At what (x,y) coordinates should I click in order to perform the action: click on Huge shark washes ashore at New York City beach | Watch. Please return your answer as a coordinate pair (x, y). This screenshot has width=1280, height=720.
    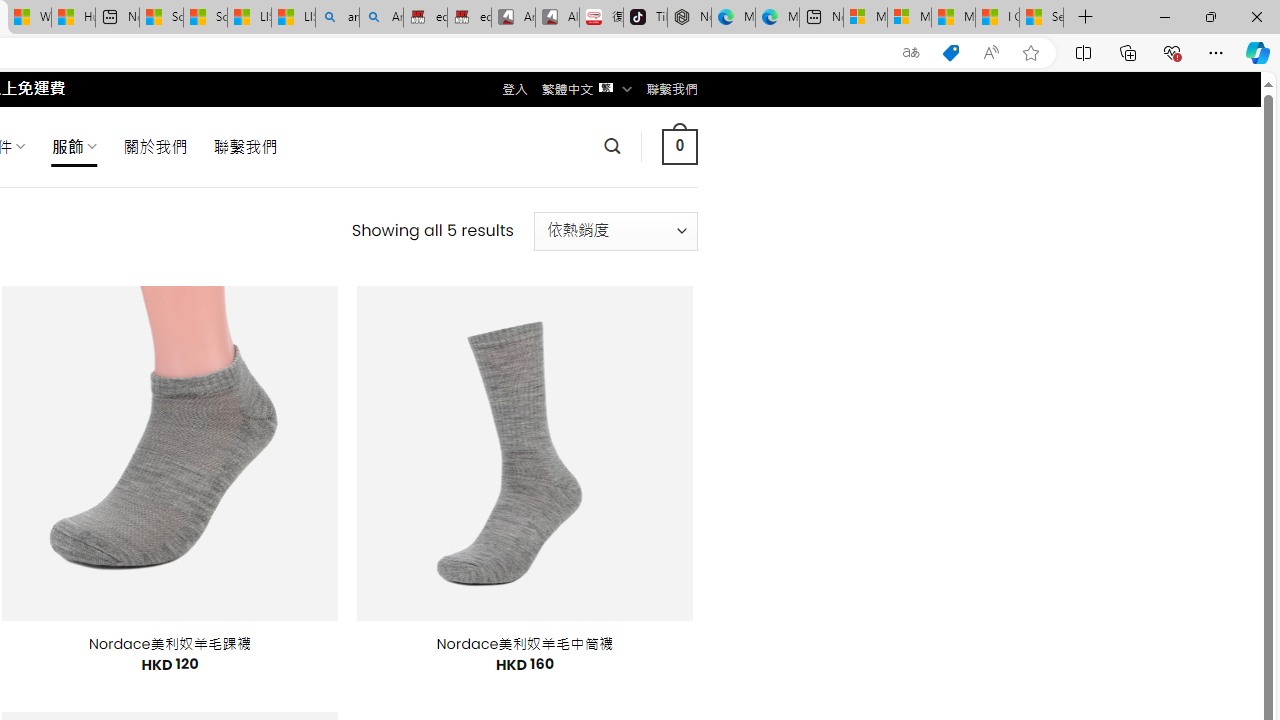
    Looking at the image, I should click on (73, 18).